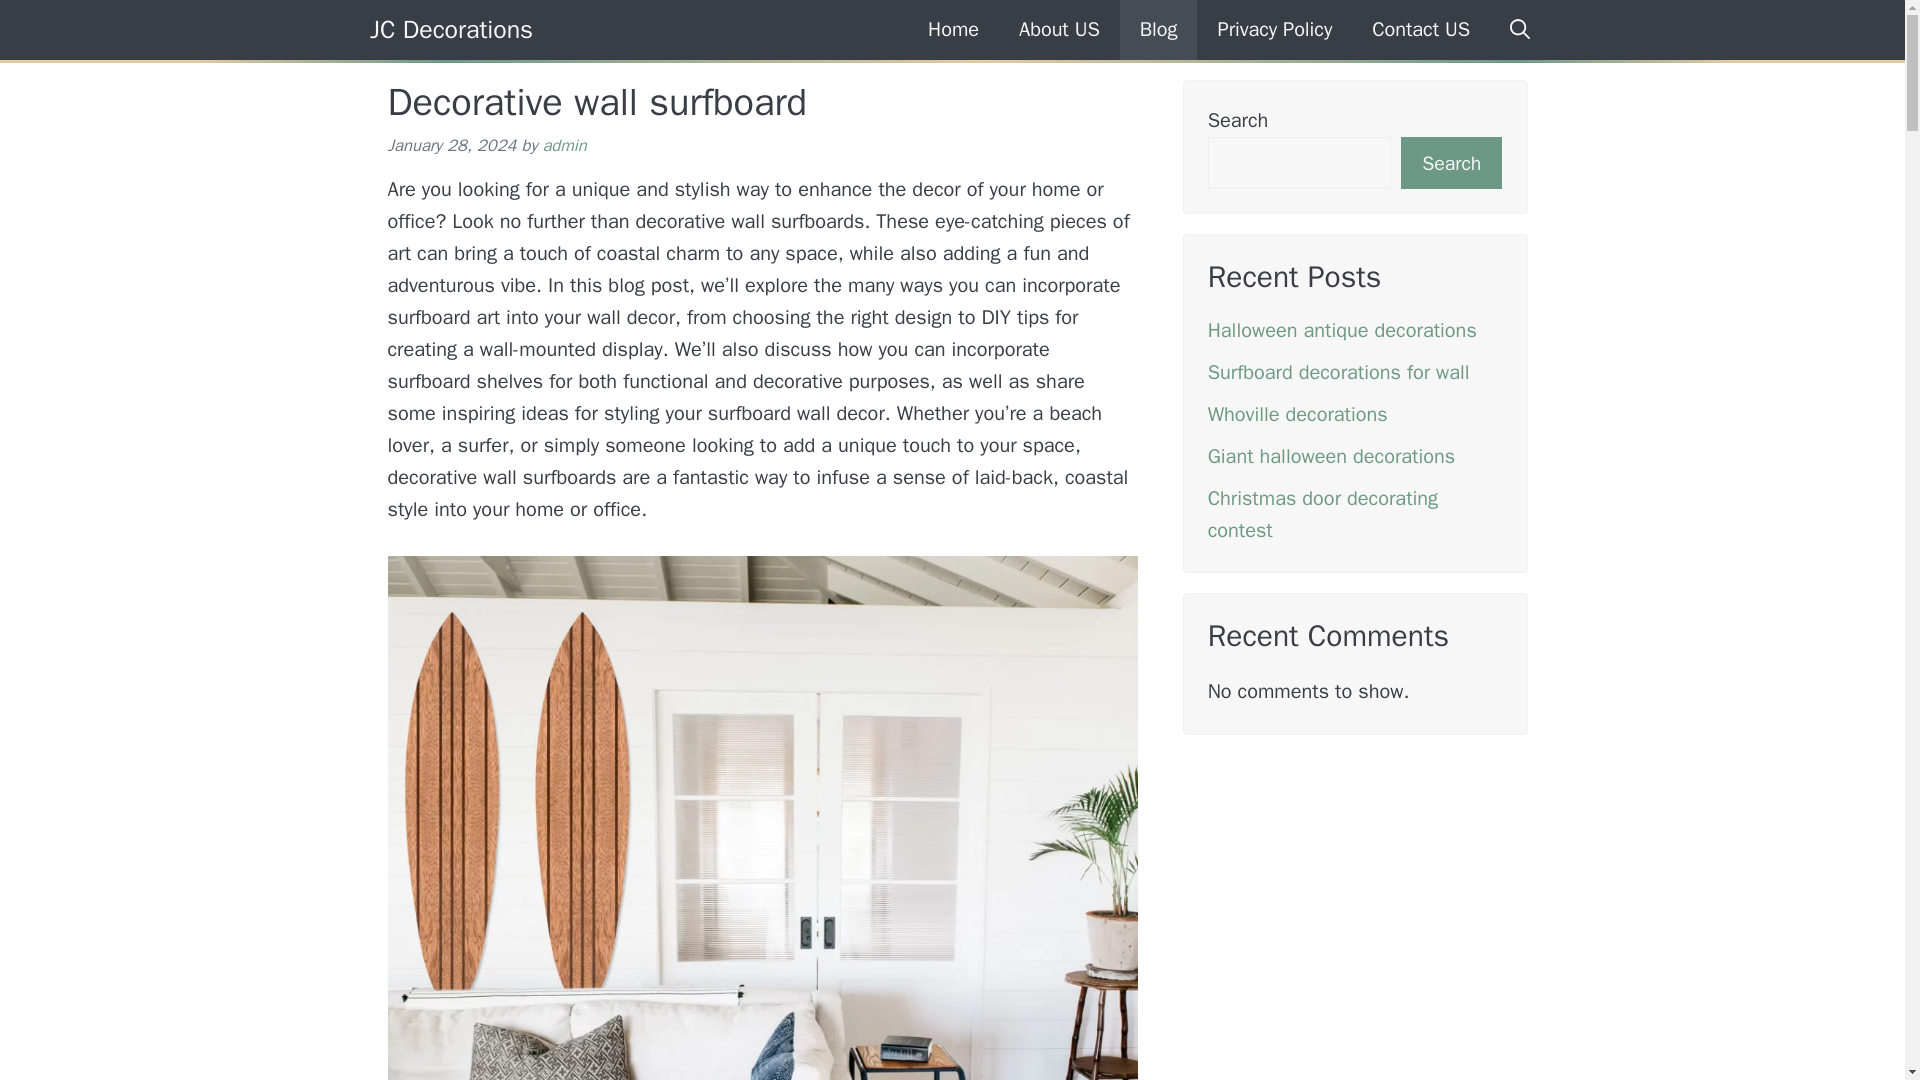 Image resolution: width=1920 pixels, height=1080 pixels. I want to click on admin, so click(563, 145).